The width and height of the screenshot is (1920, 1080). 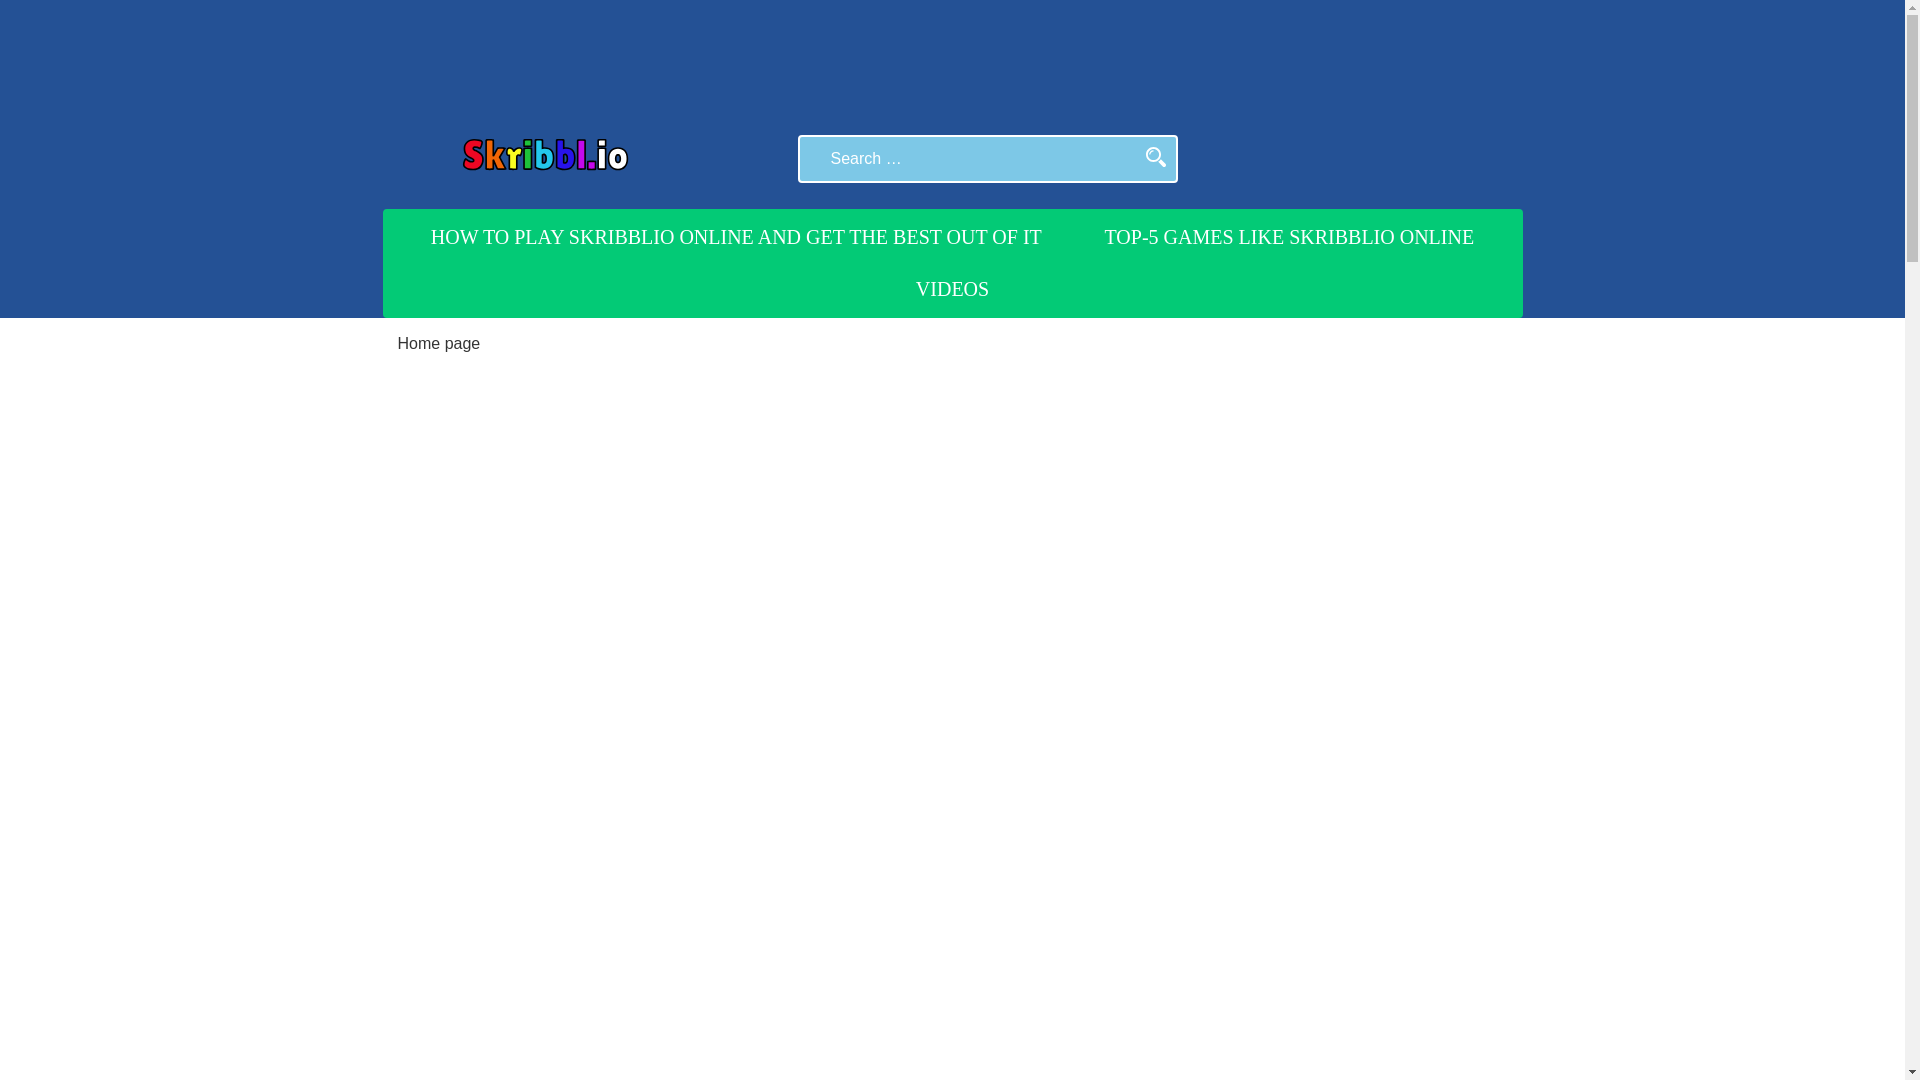 What do you see at coordinates (952, 289) in the screenshot?
I see `VIDEOS` at bounding box center [952, 289].